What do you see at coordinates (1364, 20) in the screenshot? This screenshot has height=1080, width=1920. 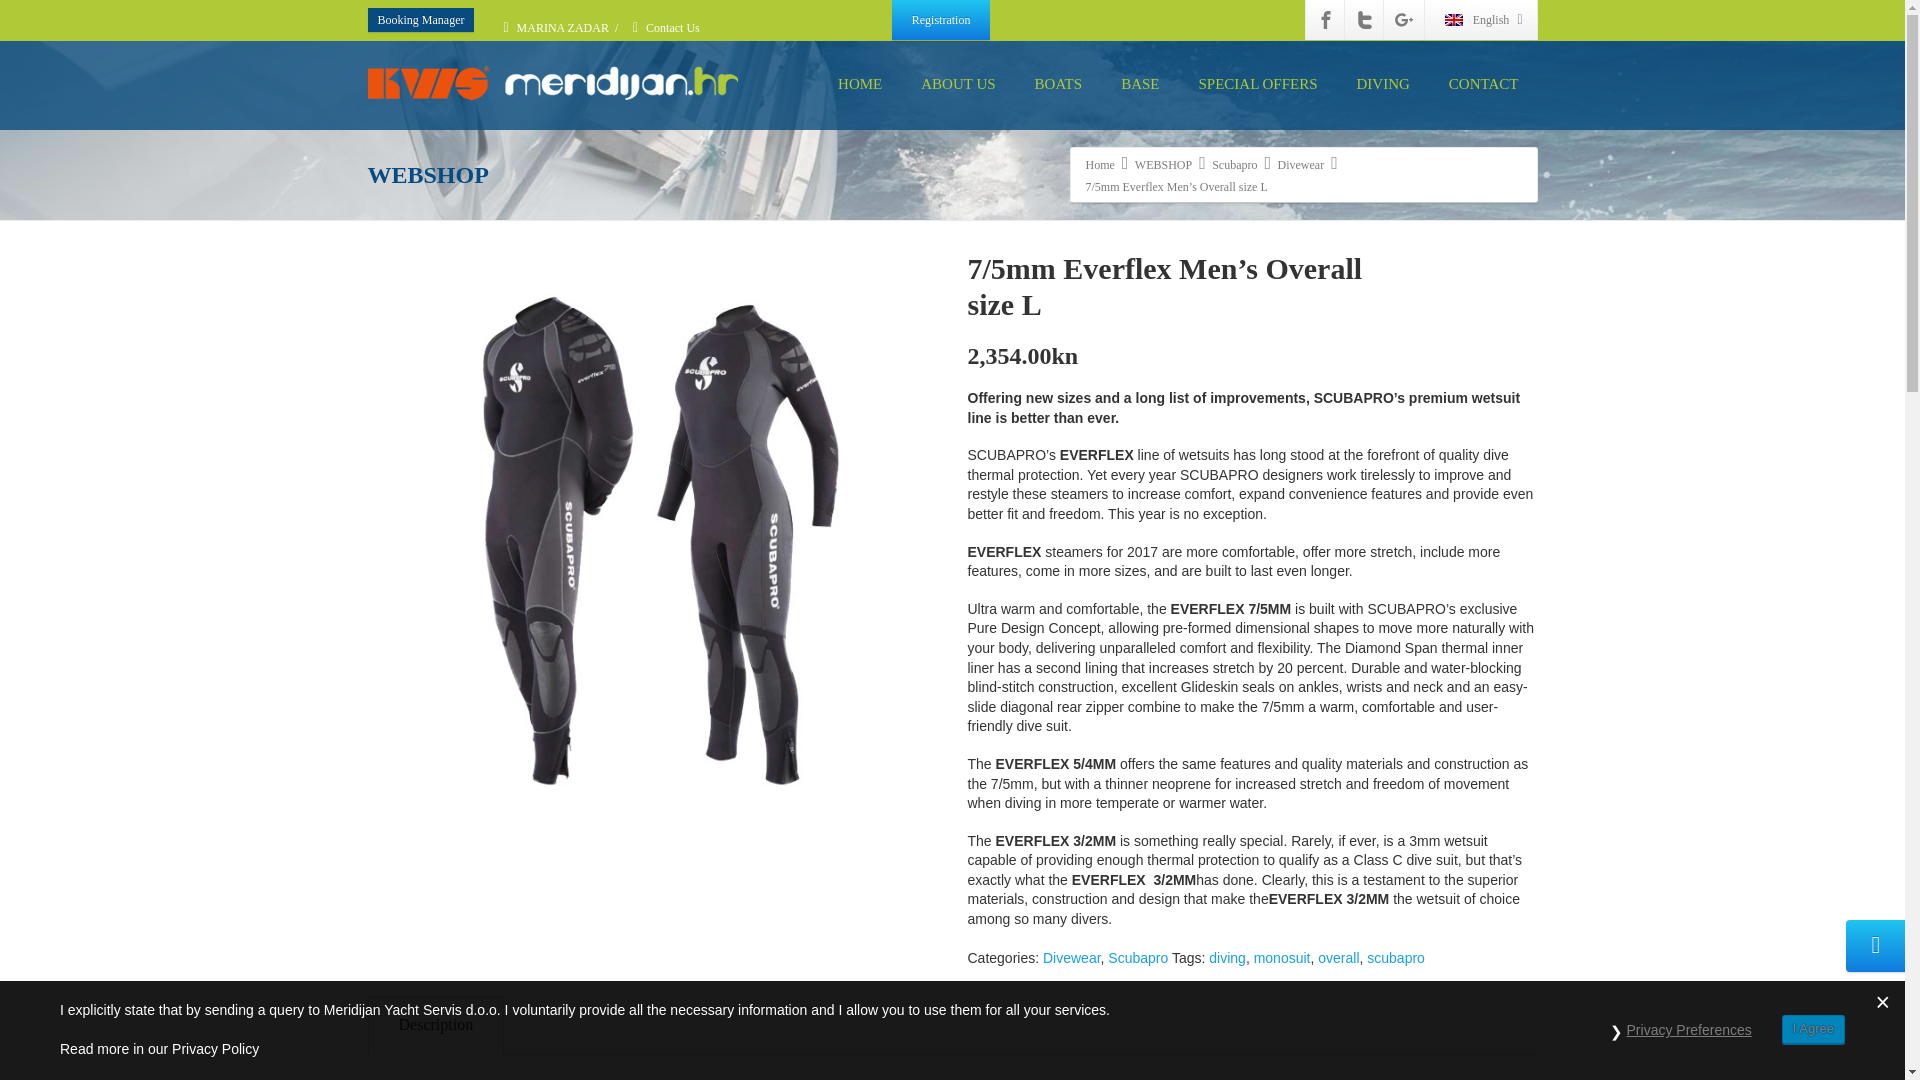 I see `Twitter` at bounding box center [1364, 20].